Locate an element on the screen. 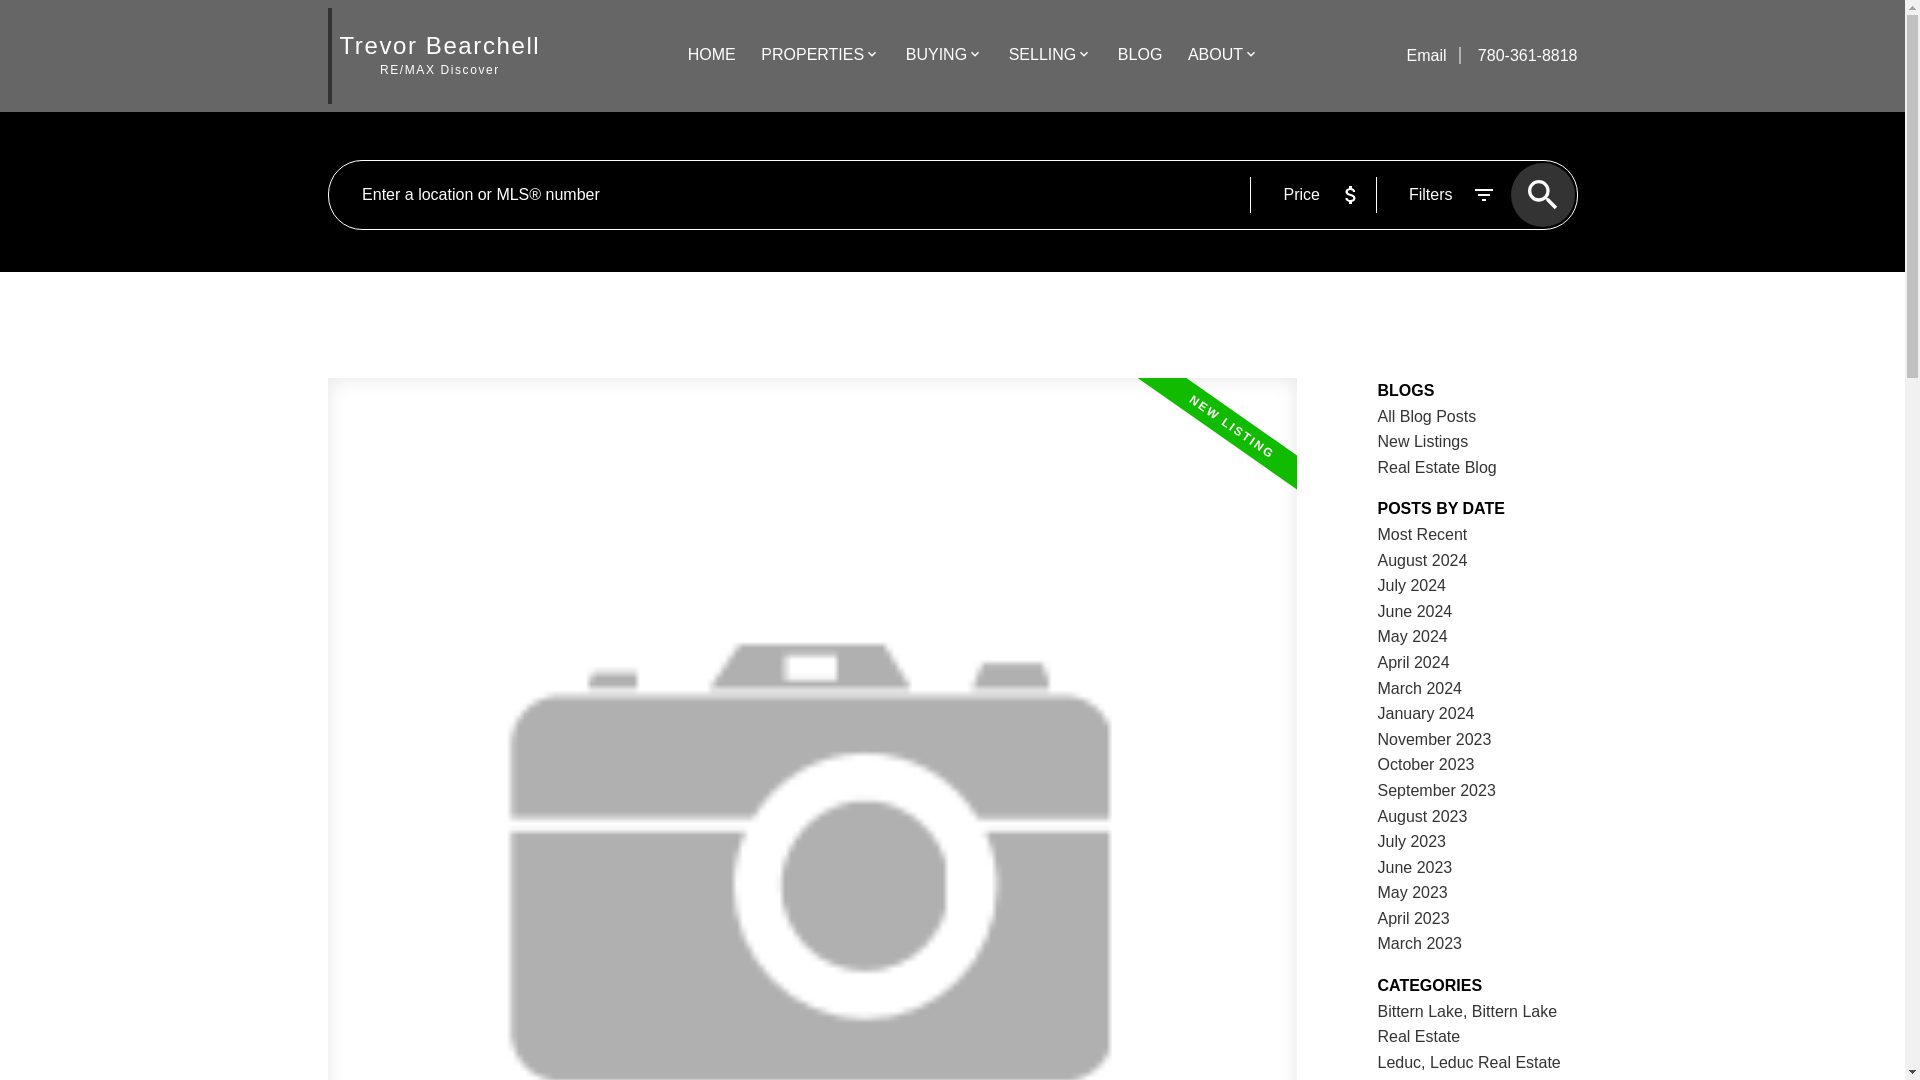 The width and height of the screenshot is (1920, 1080). New Listings is located at coordinates (1423, 442).